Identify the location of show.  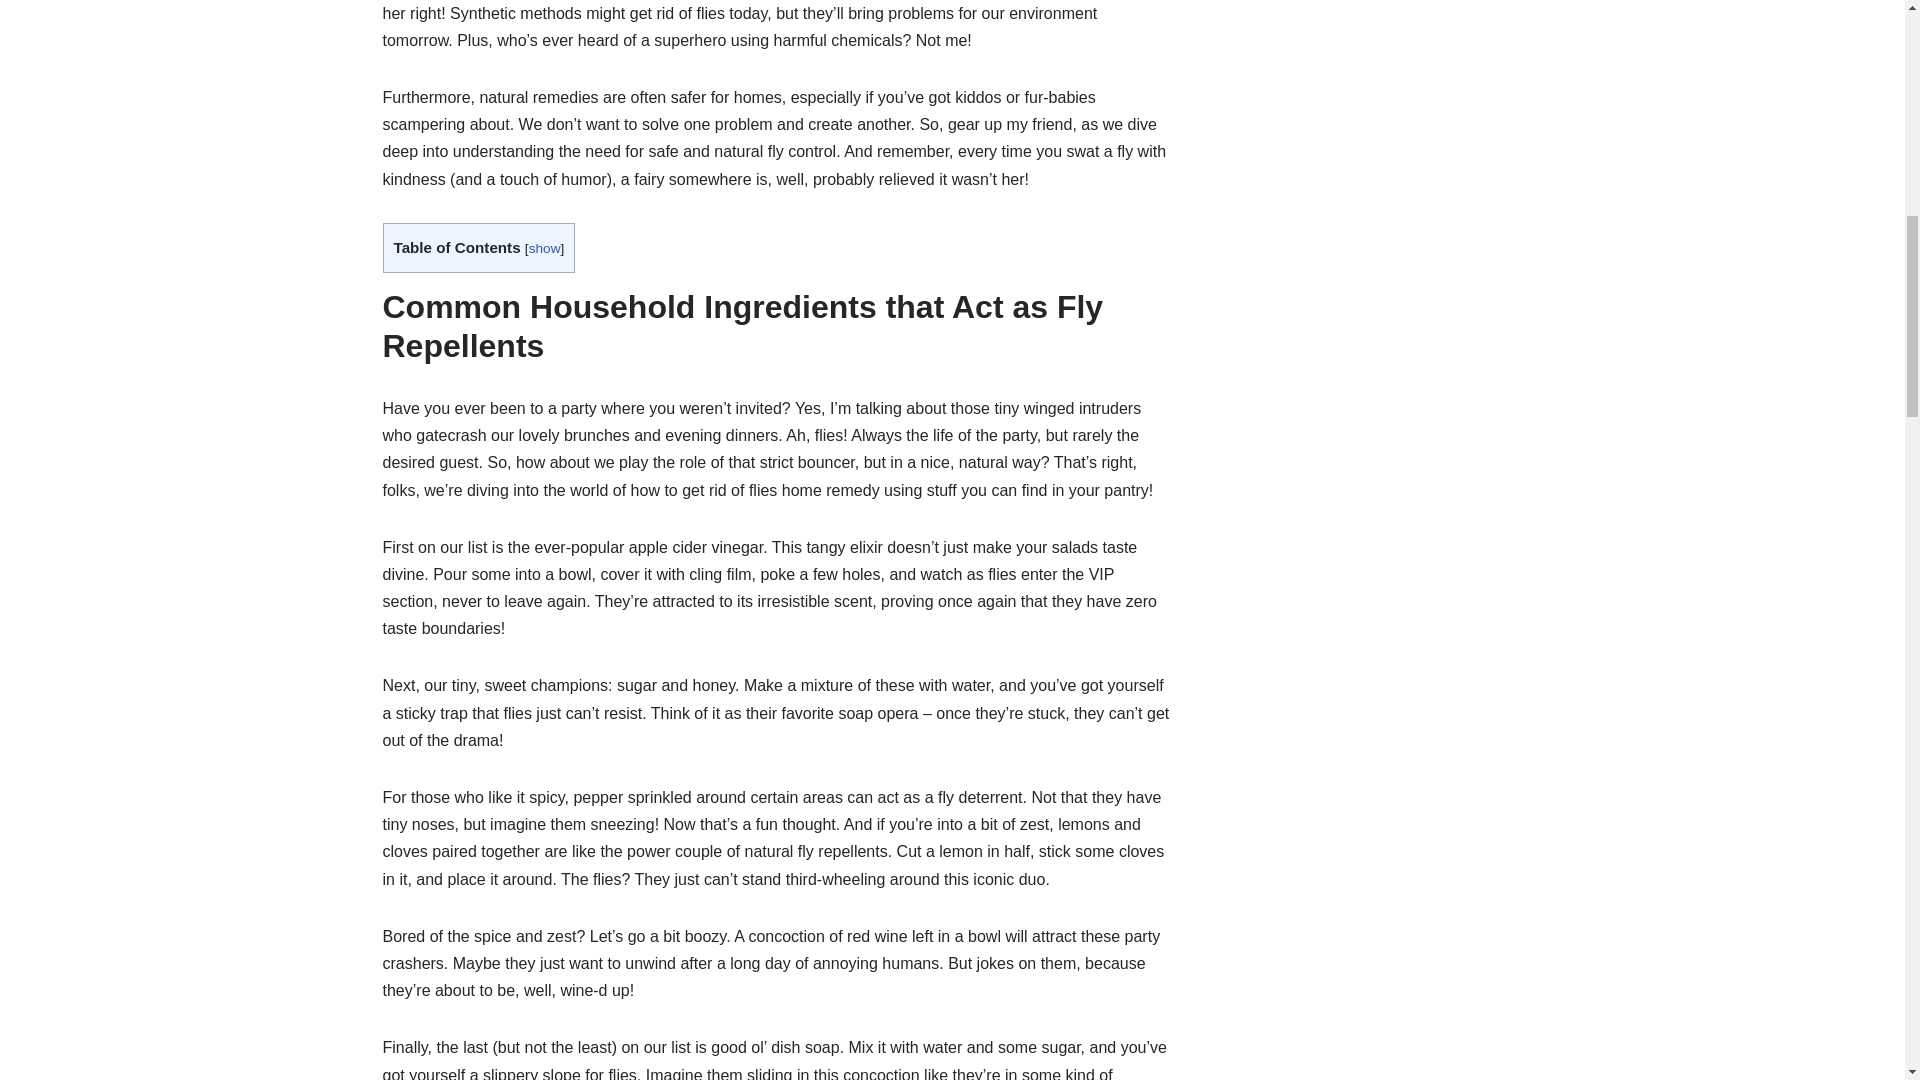
(544, 248).